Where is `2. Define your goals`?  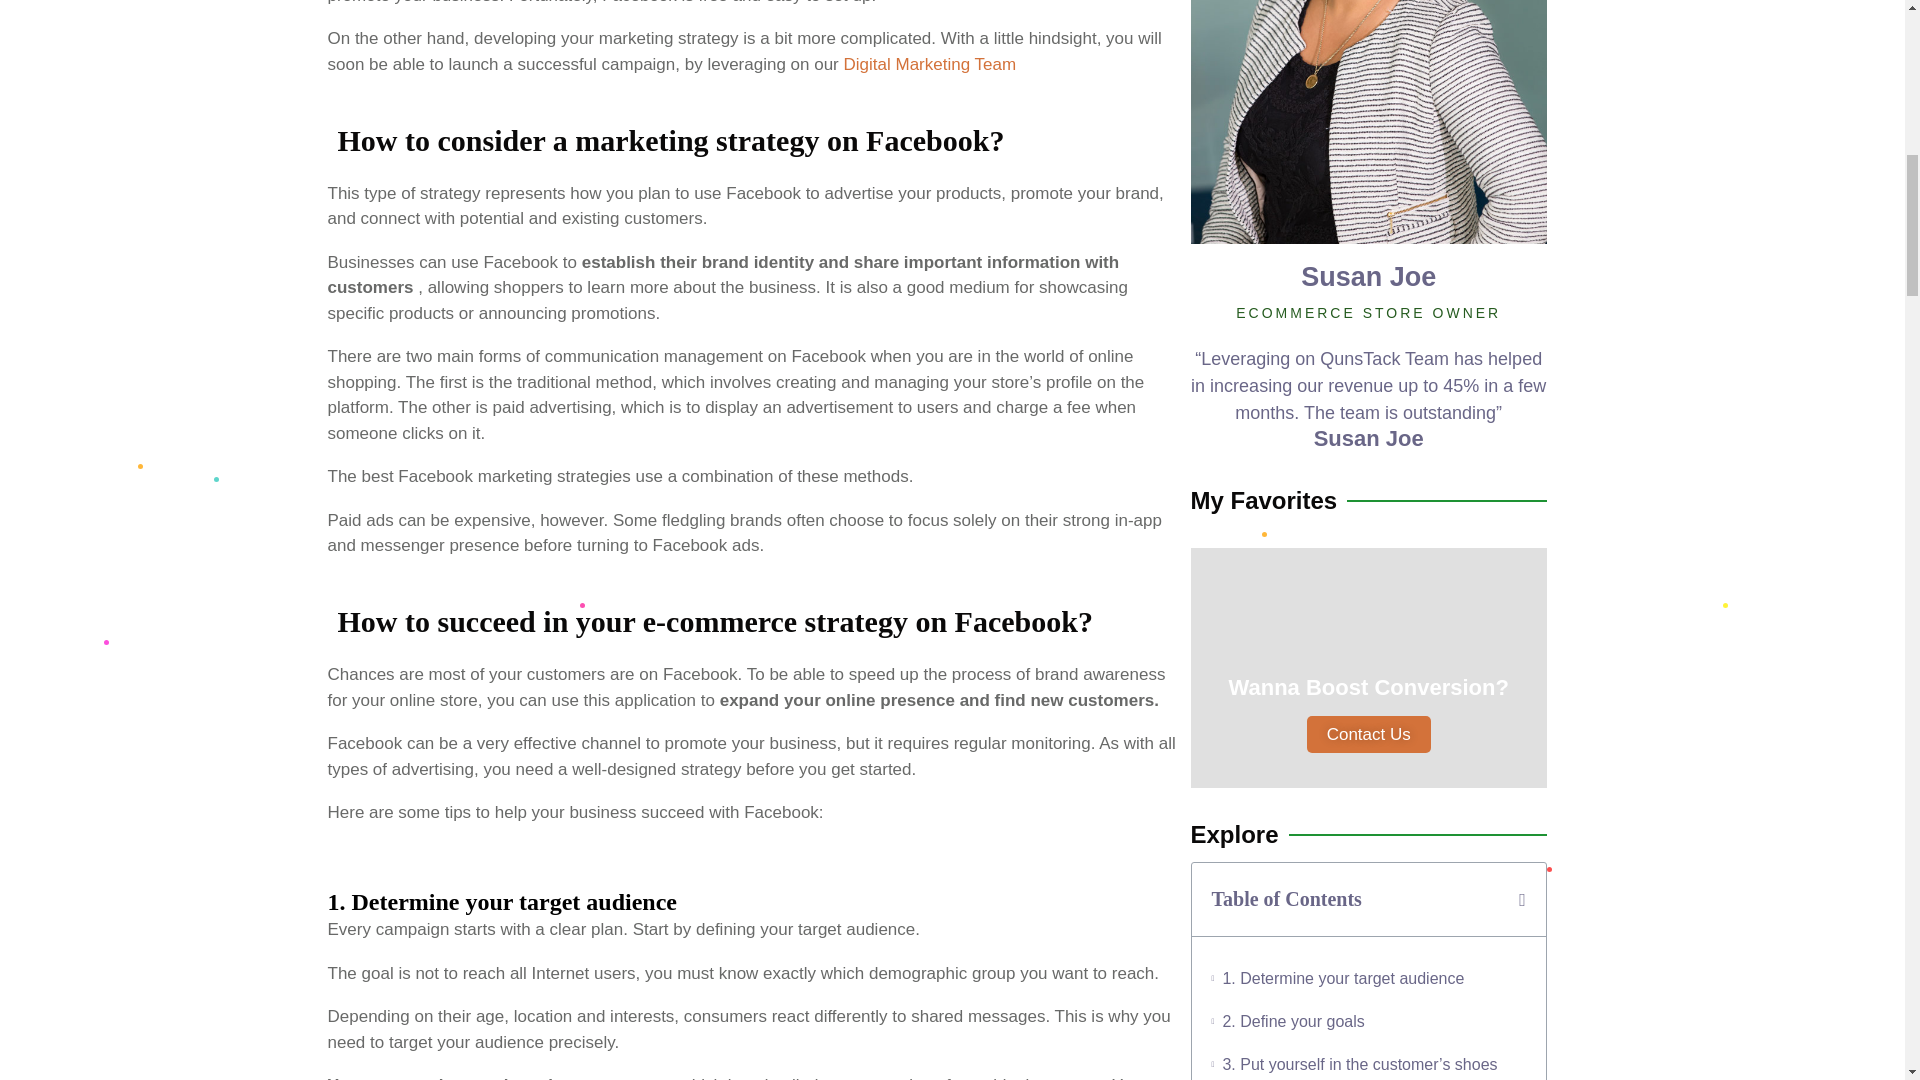 2. Define your goals is located at coordinates (1292, 1020).